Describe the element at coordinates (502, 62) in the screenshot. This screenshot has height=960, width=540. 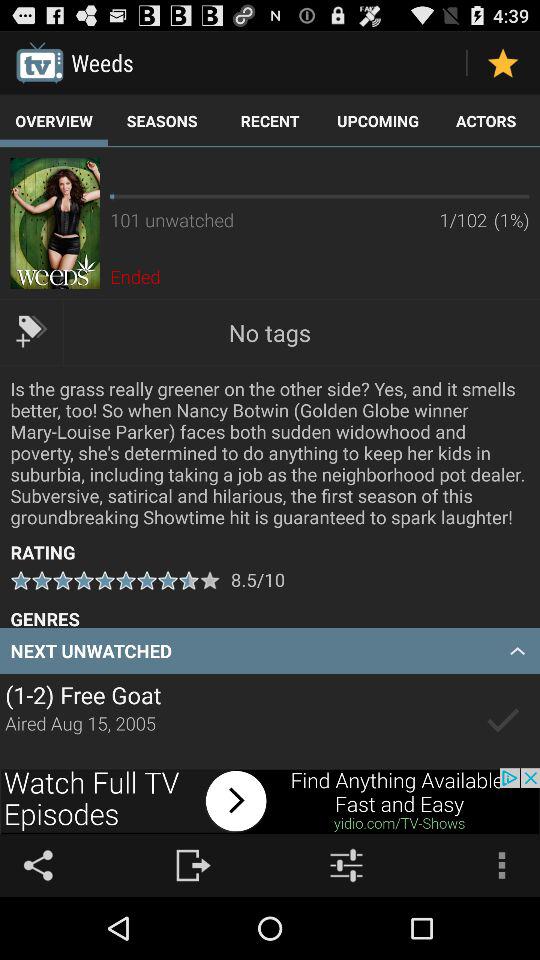
I see `favorite` at that location.